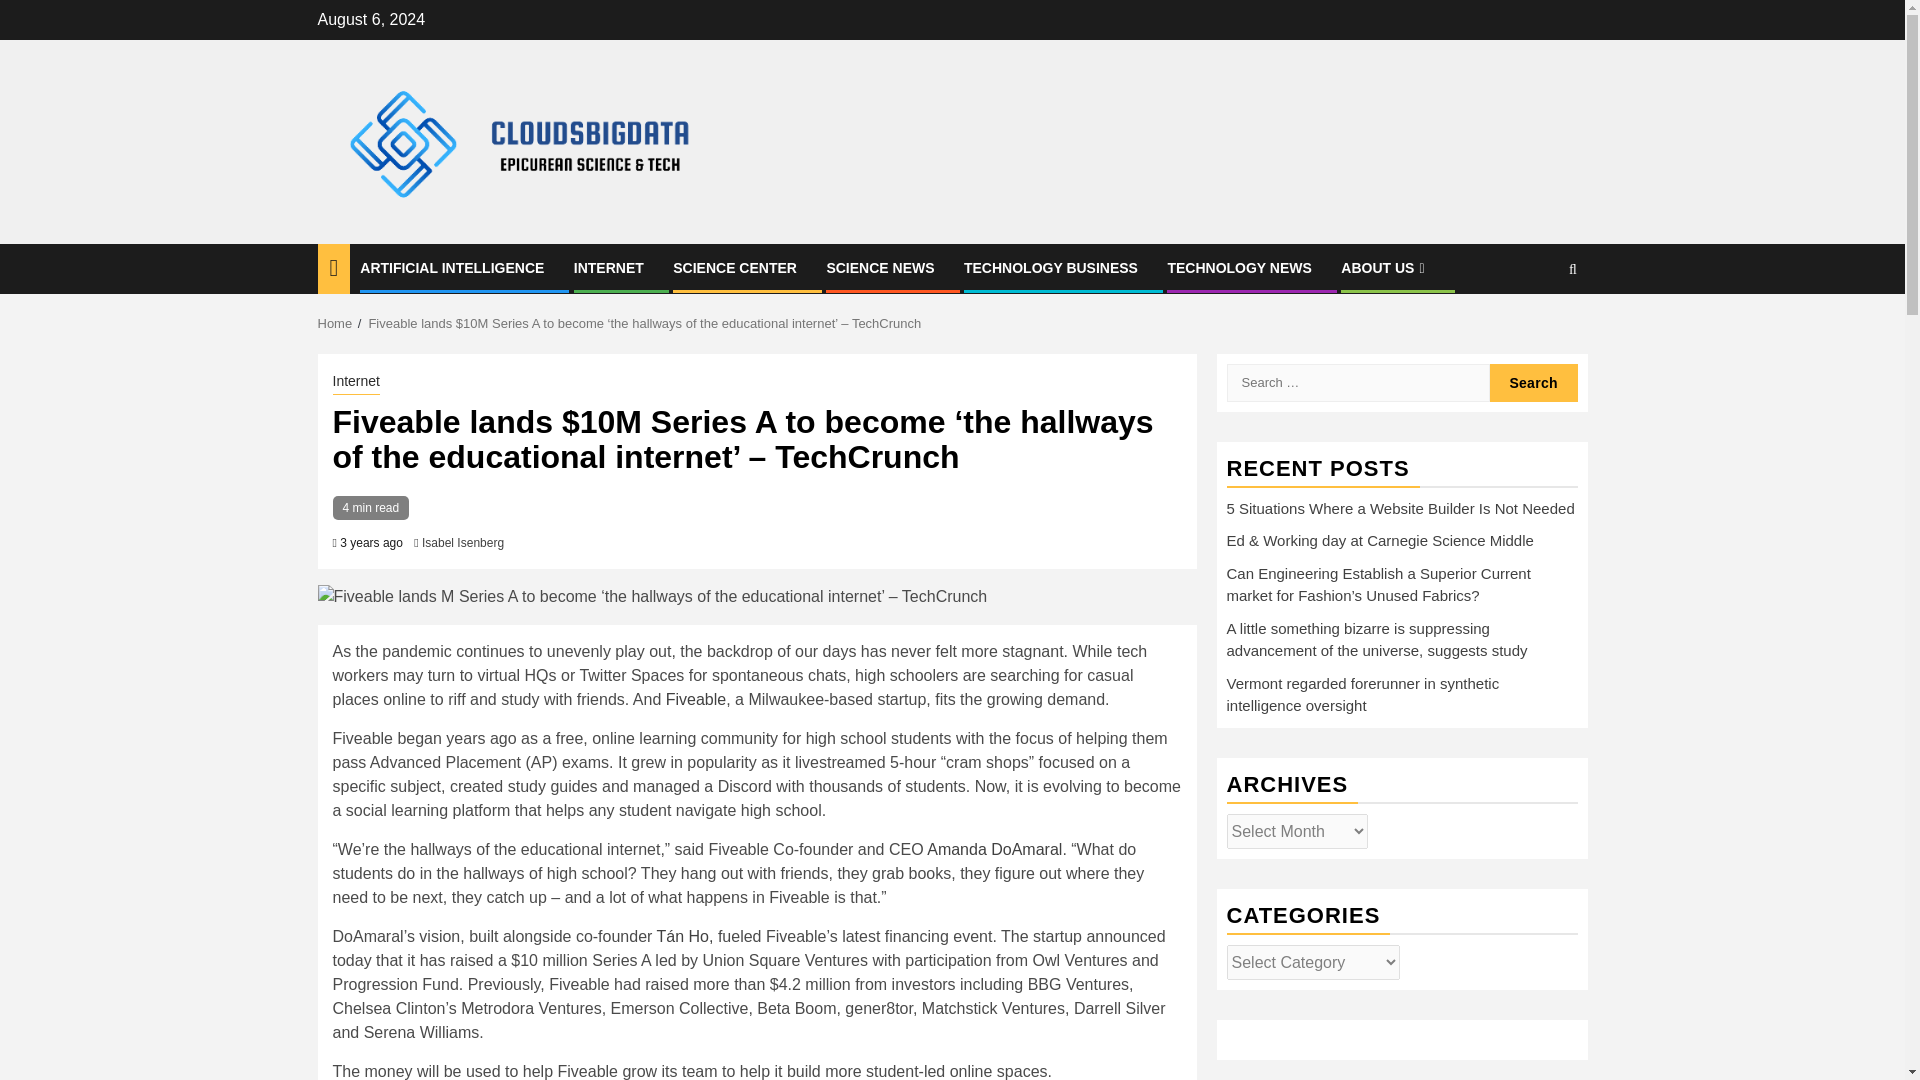 The image size is (1920, 1080). I want to click on Isabel Isenberg, so click(462, 542).